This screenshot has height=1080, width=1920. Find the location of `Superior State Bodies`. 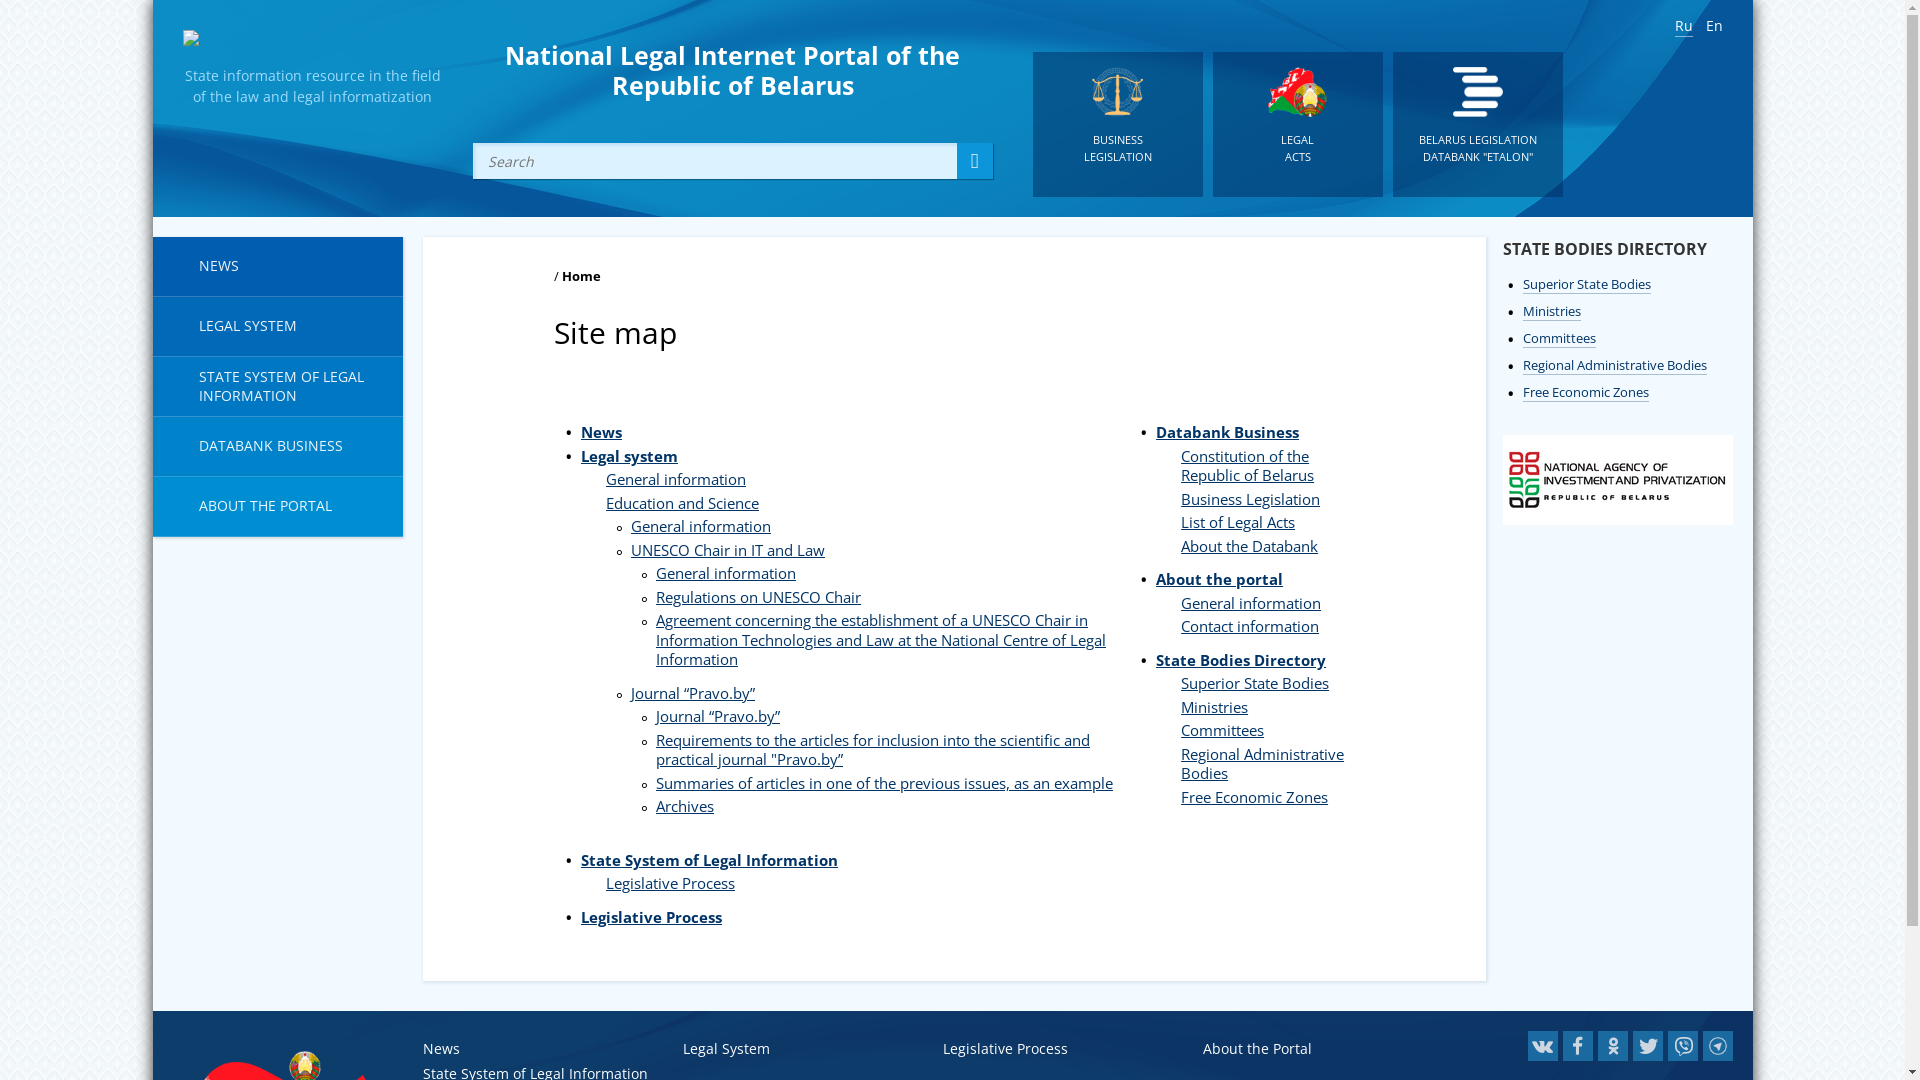

Superior State Bodies is located at coordinates (1586, 284).